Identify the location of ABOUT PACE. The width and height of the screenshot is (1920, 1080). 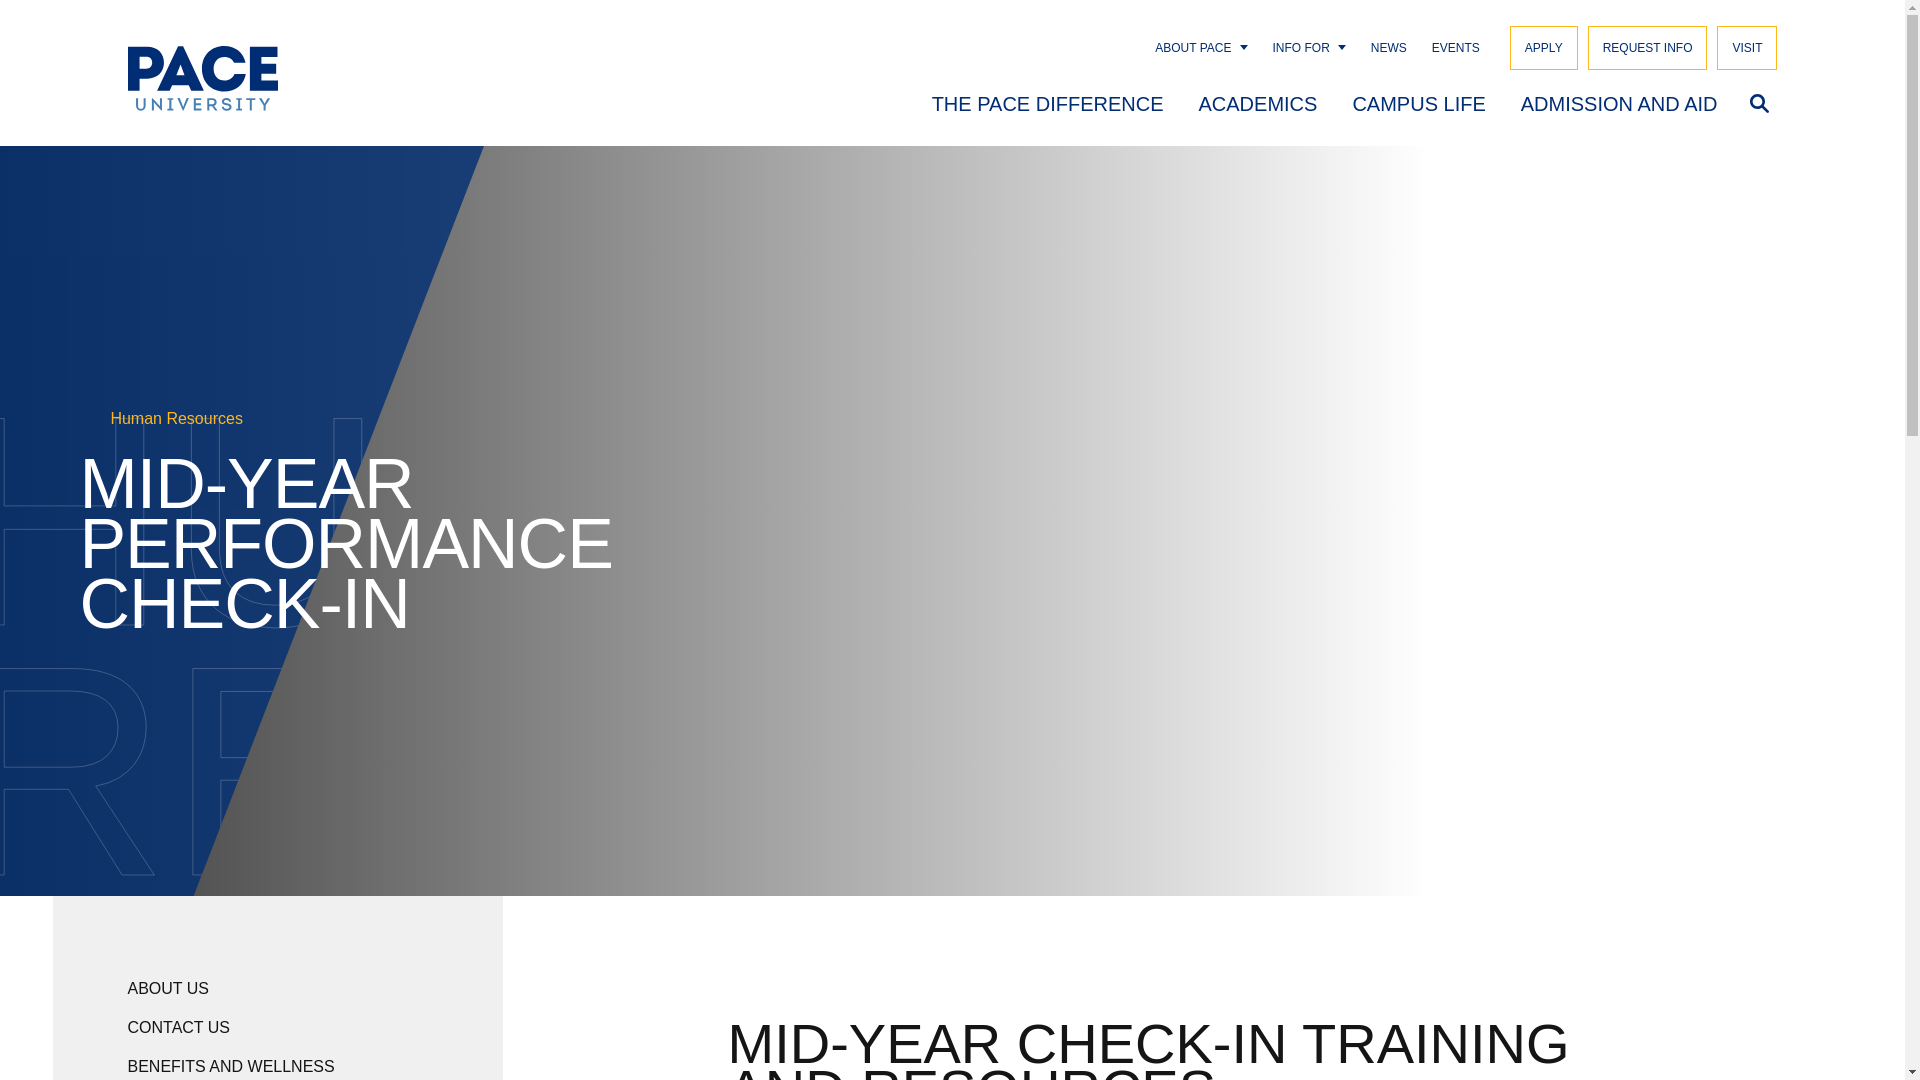
(1192, 48).